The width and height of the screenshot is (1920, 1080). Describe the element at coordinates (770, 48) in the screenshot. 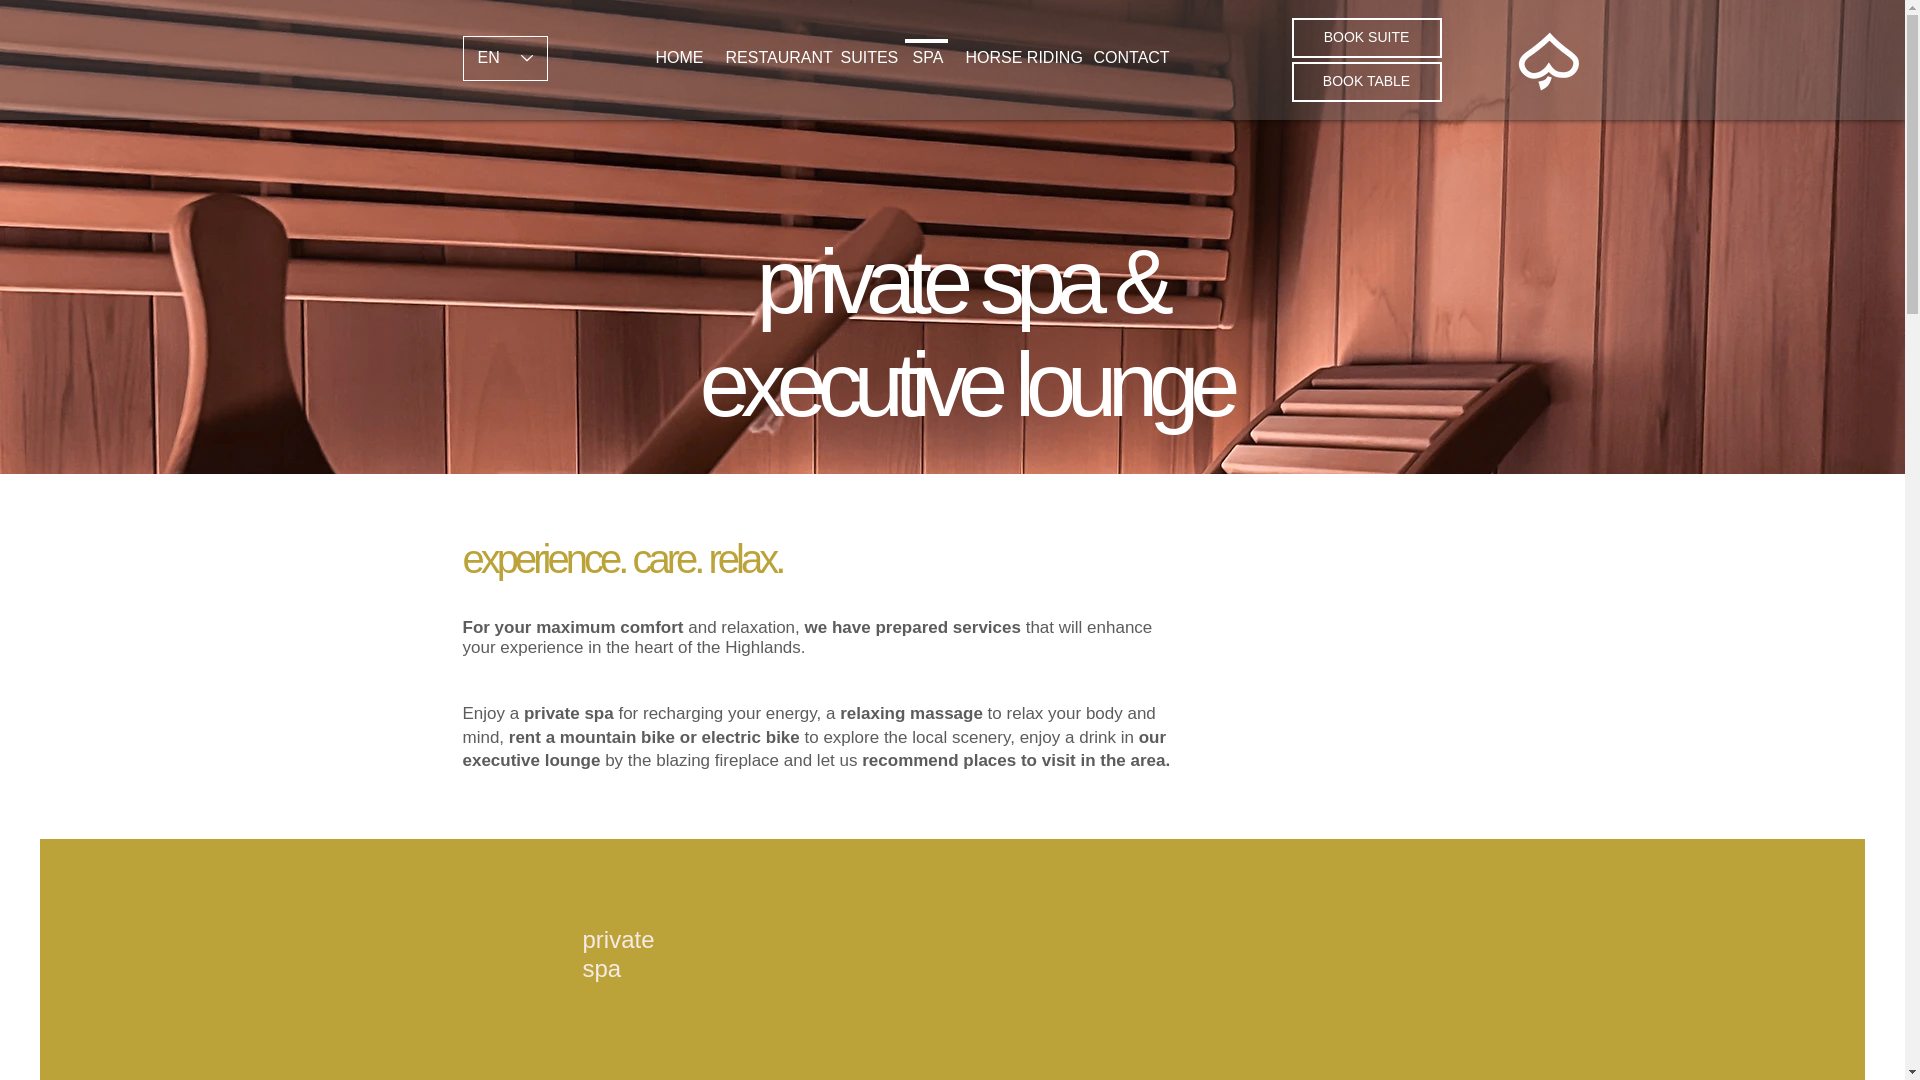

I see `RESTAURANT` at that location.